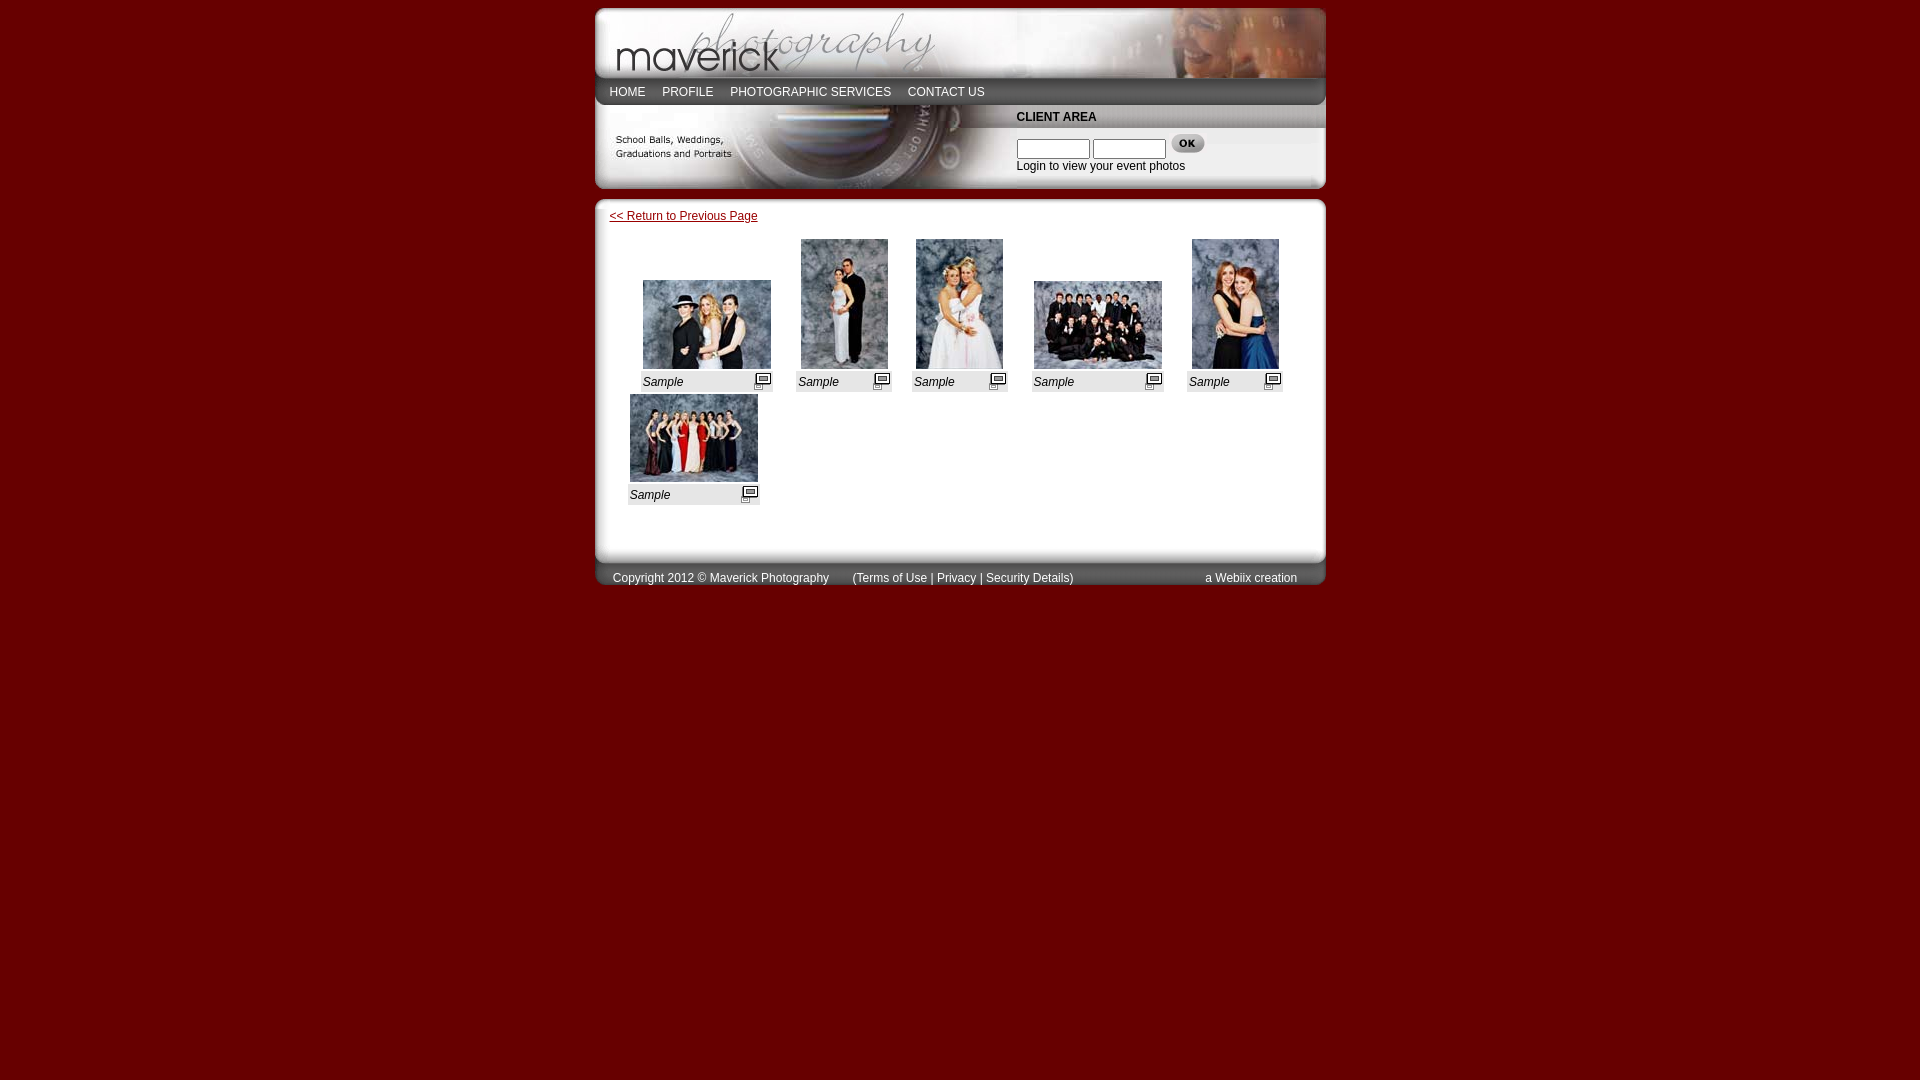  Describe the element at coordinates (688, 91) in the screenshot. I see `PROFILE` at that location.